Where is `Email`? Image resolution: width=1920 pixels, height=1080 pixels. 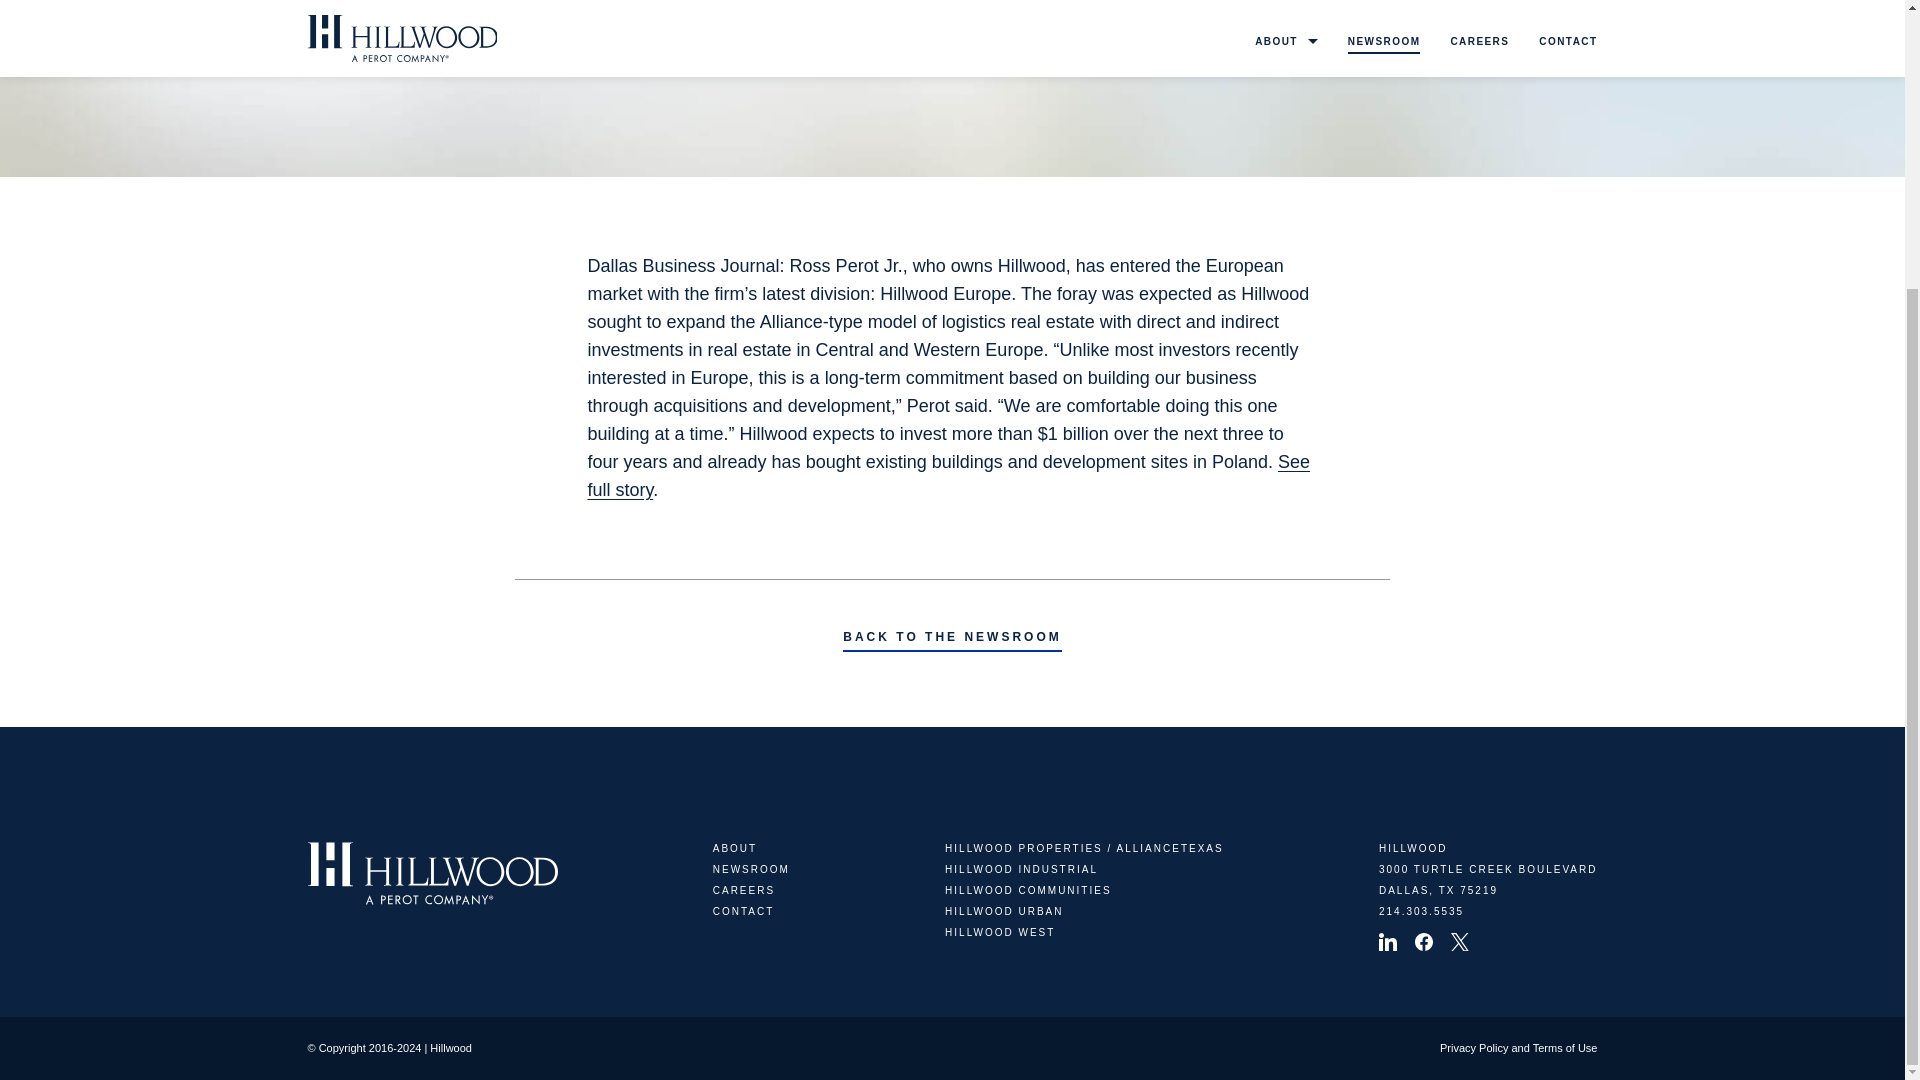
Email is located at coordinates (1030, 47).